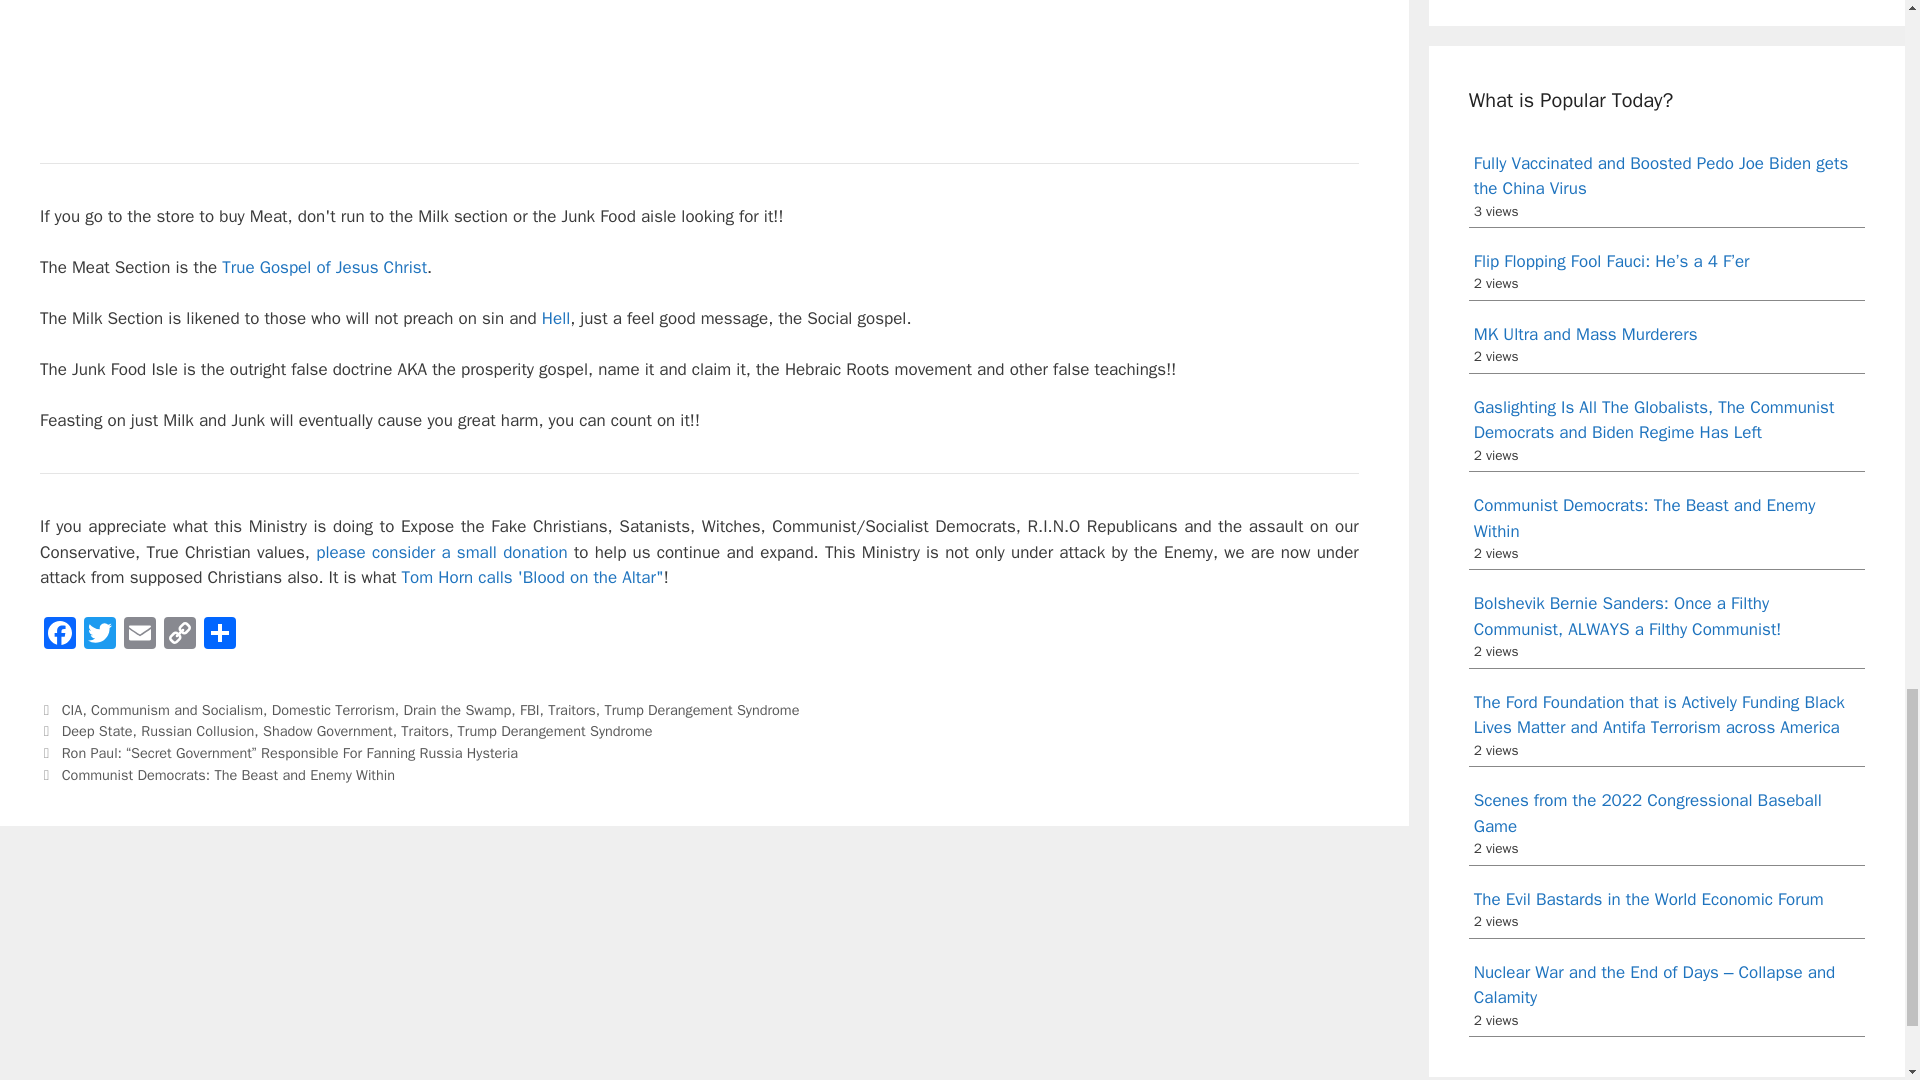 The width and height of the screenshot is (1920, 1080). I want to click on Communism and Socialism, so click(176, 710).